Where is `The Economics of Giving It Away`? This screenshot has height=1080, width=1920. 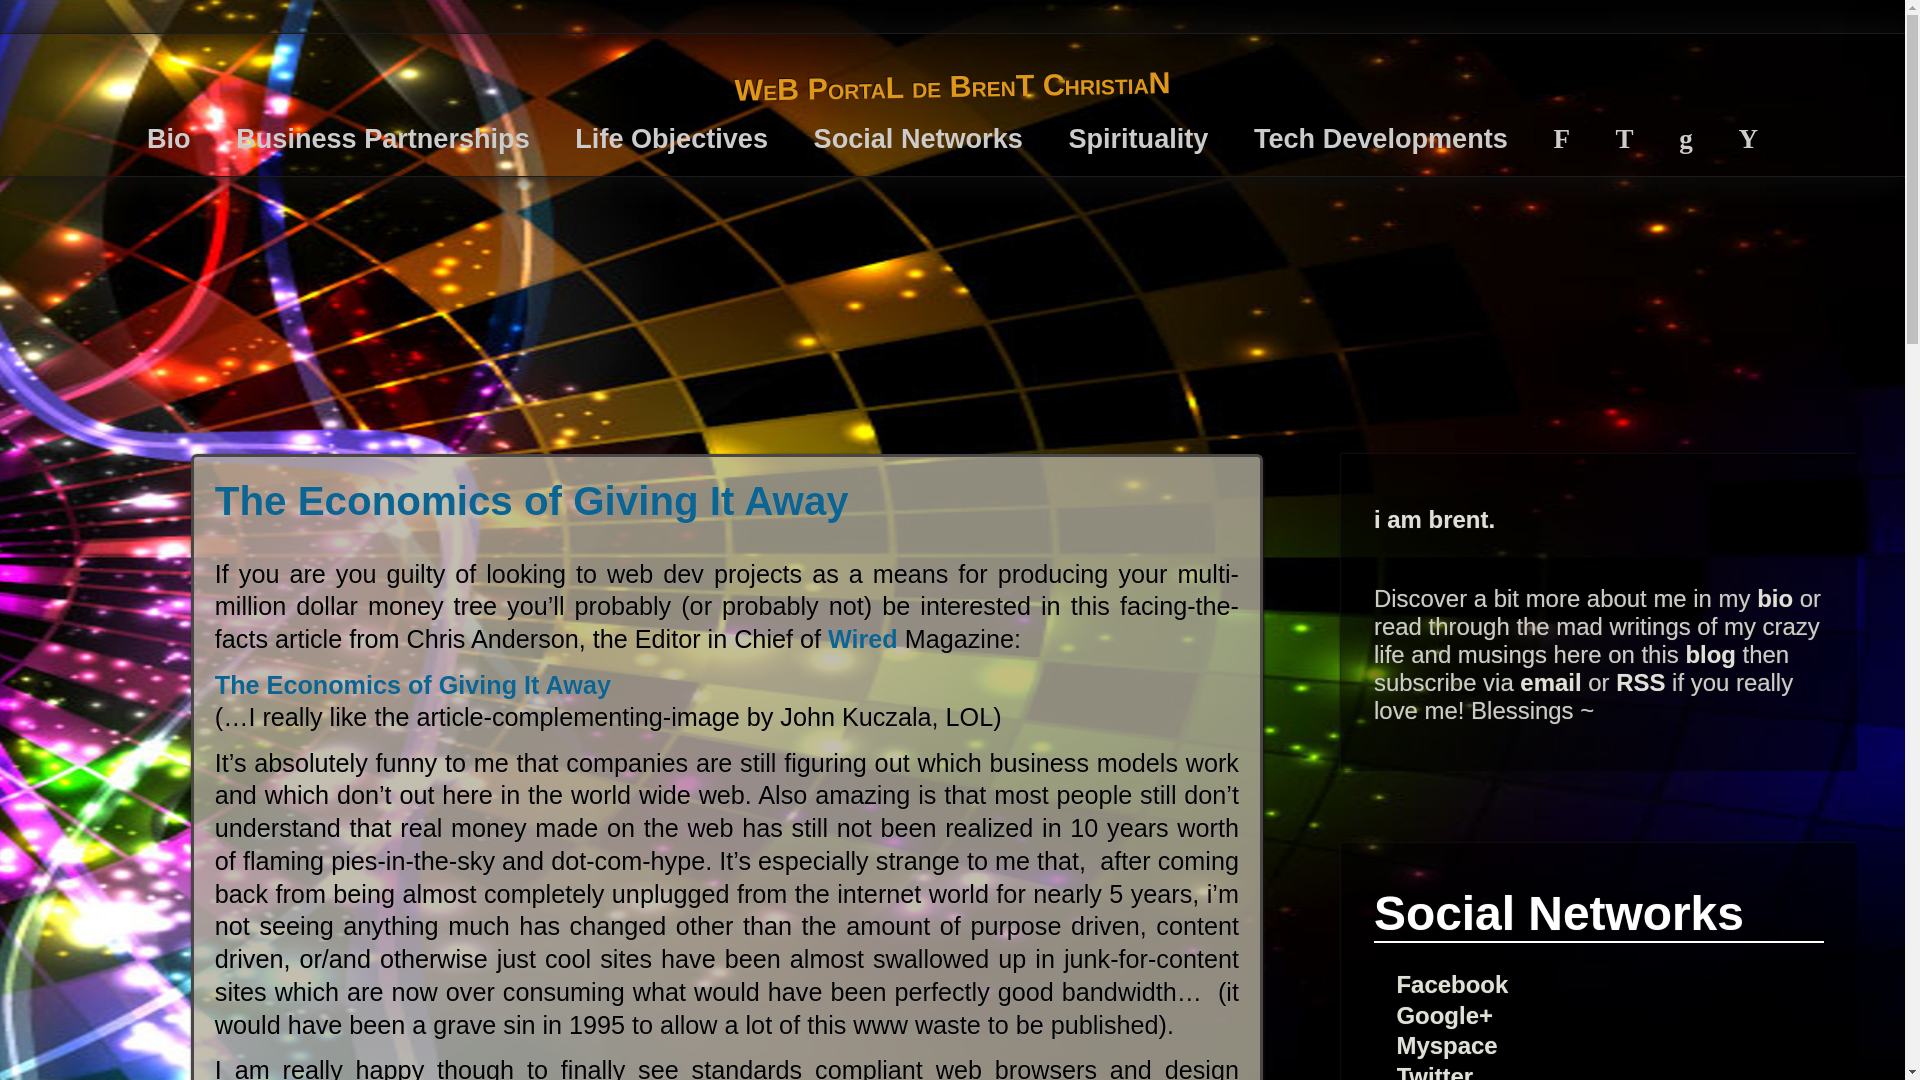 The Economics of Giving It Away is located at coordinates (412, 684).